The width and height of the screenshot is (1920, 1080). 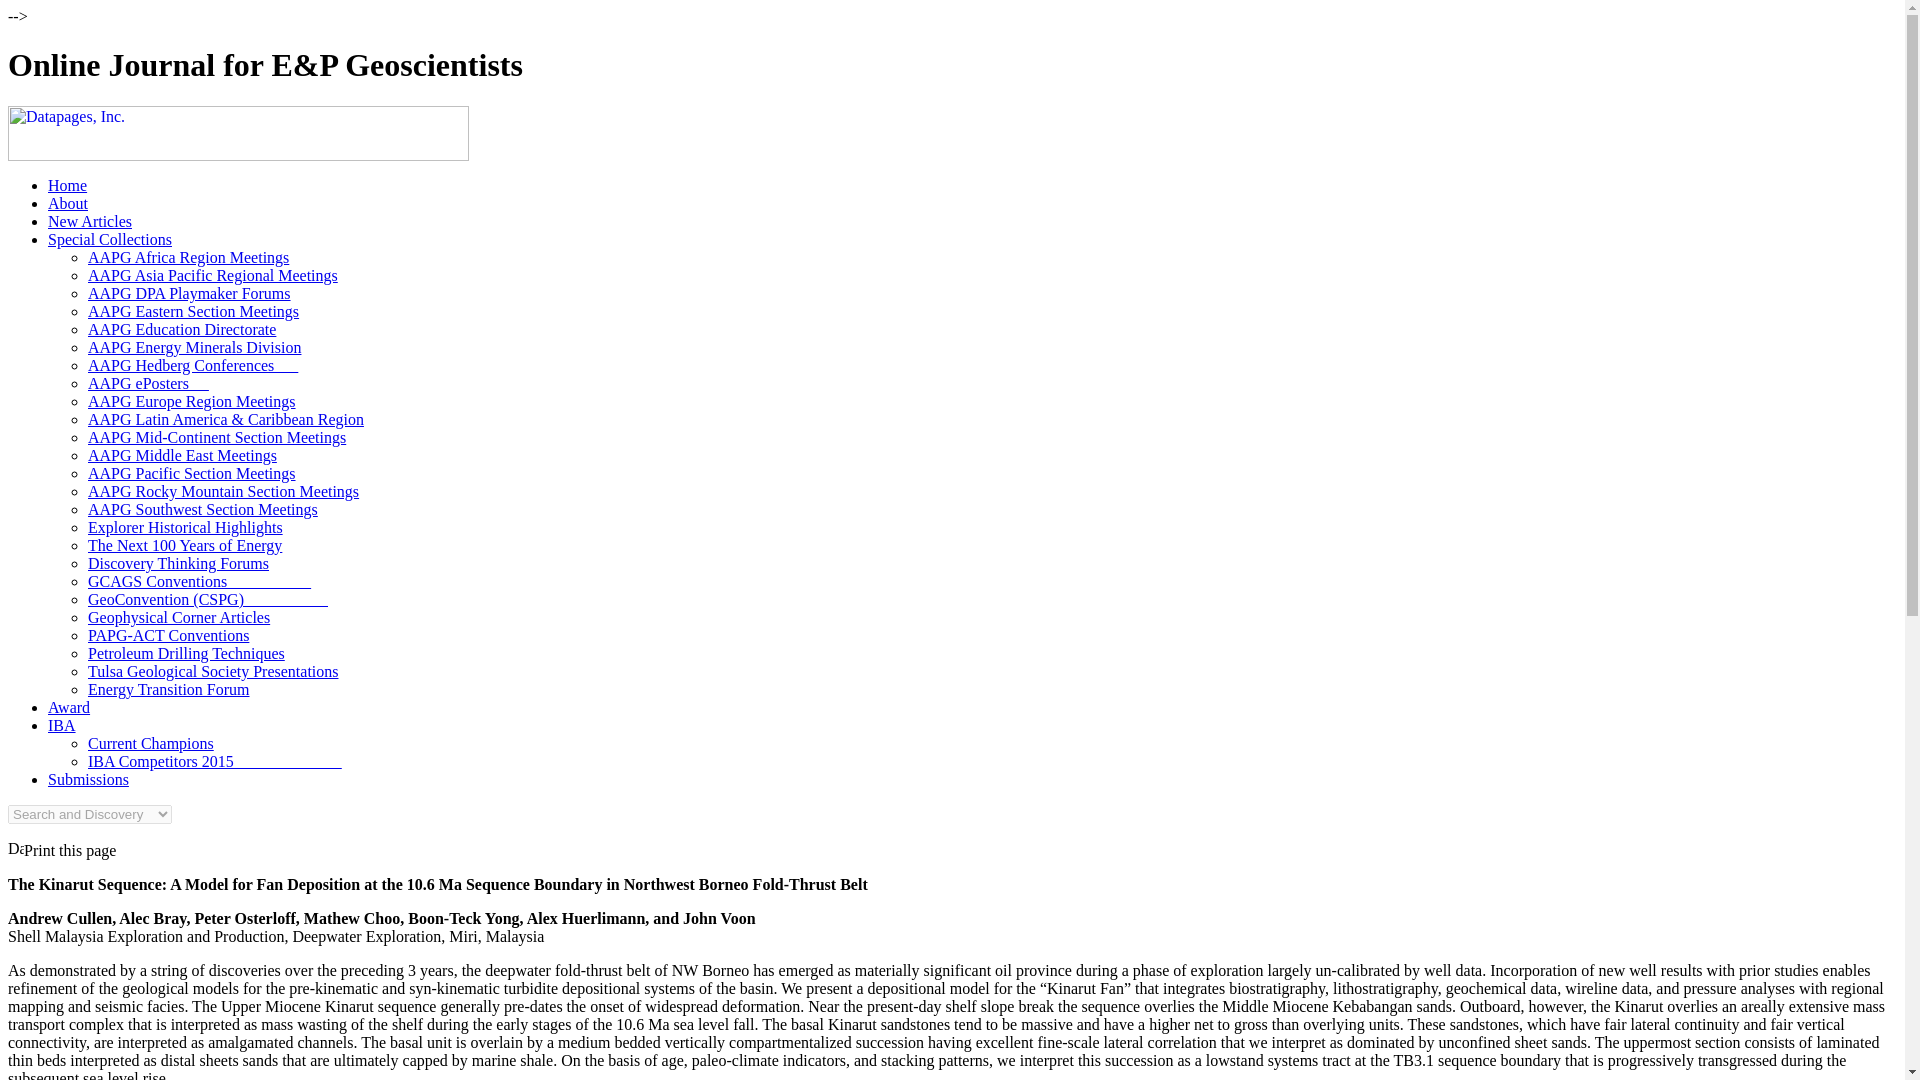 What do you see at coordinates (185, 527) in the screenshot?
I see `Explorer Historical Highlights` at bounding box center [185, 527].